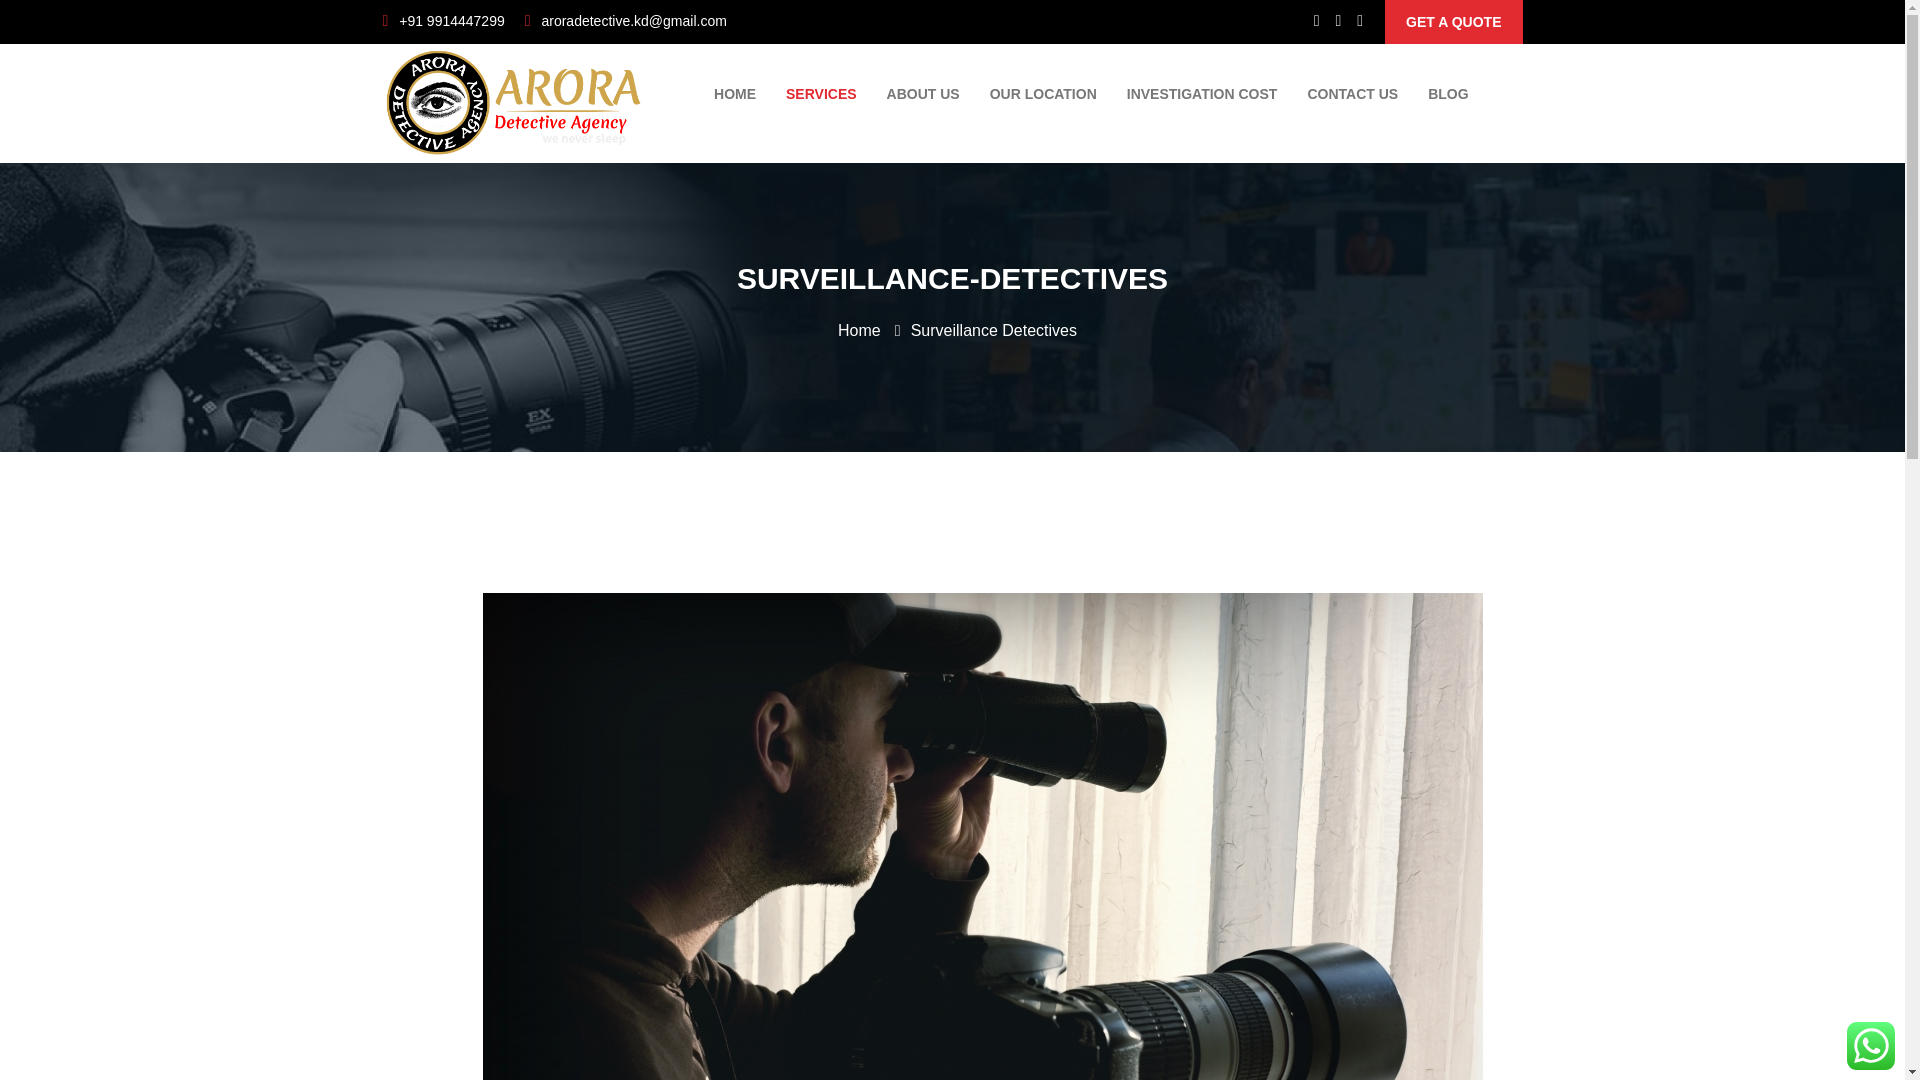  What do you see at coordinates (821, 94) in the screenshot?
I see `Services` at bounding box center [821, 94].